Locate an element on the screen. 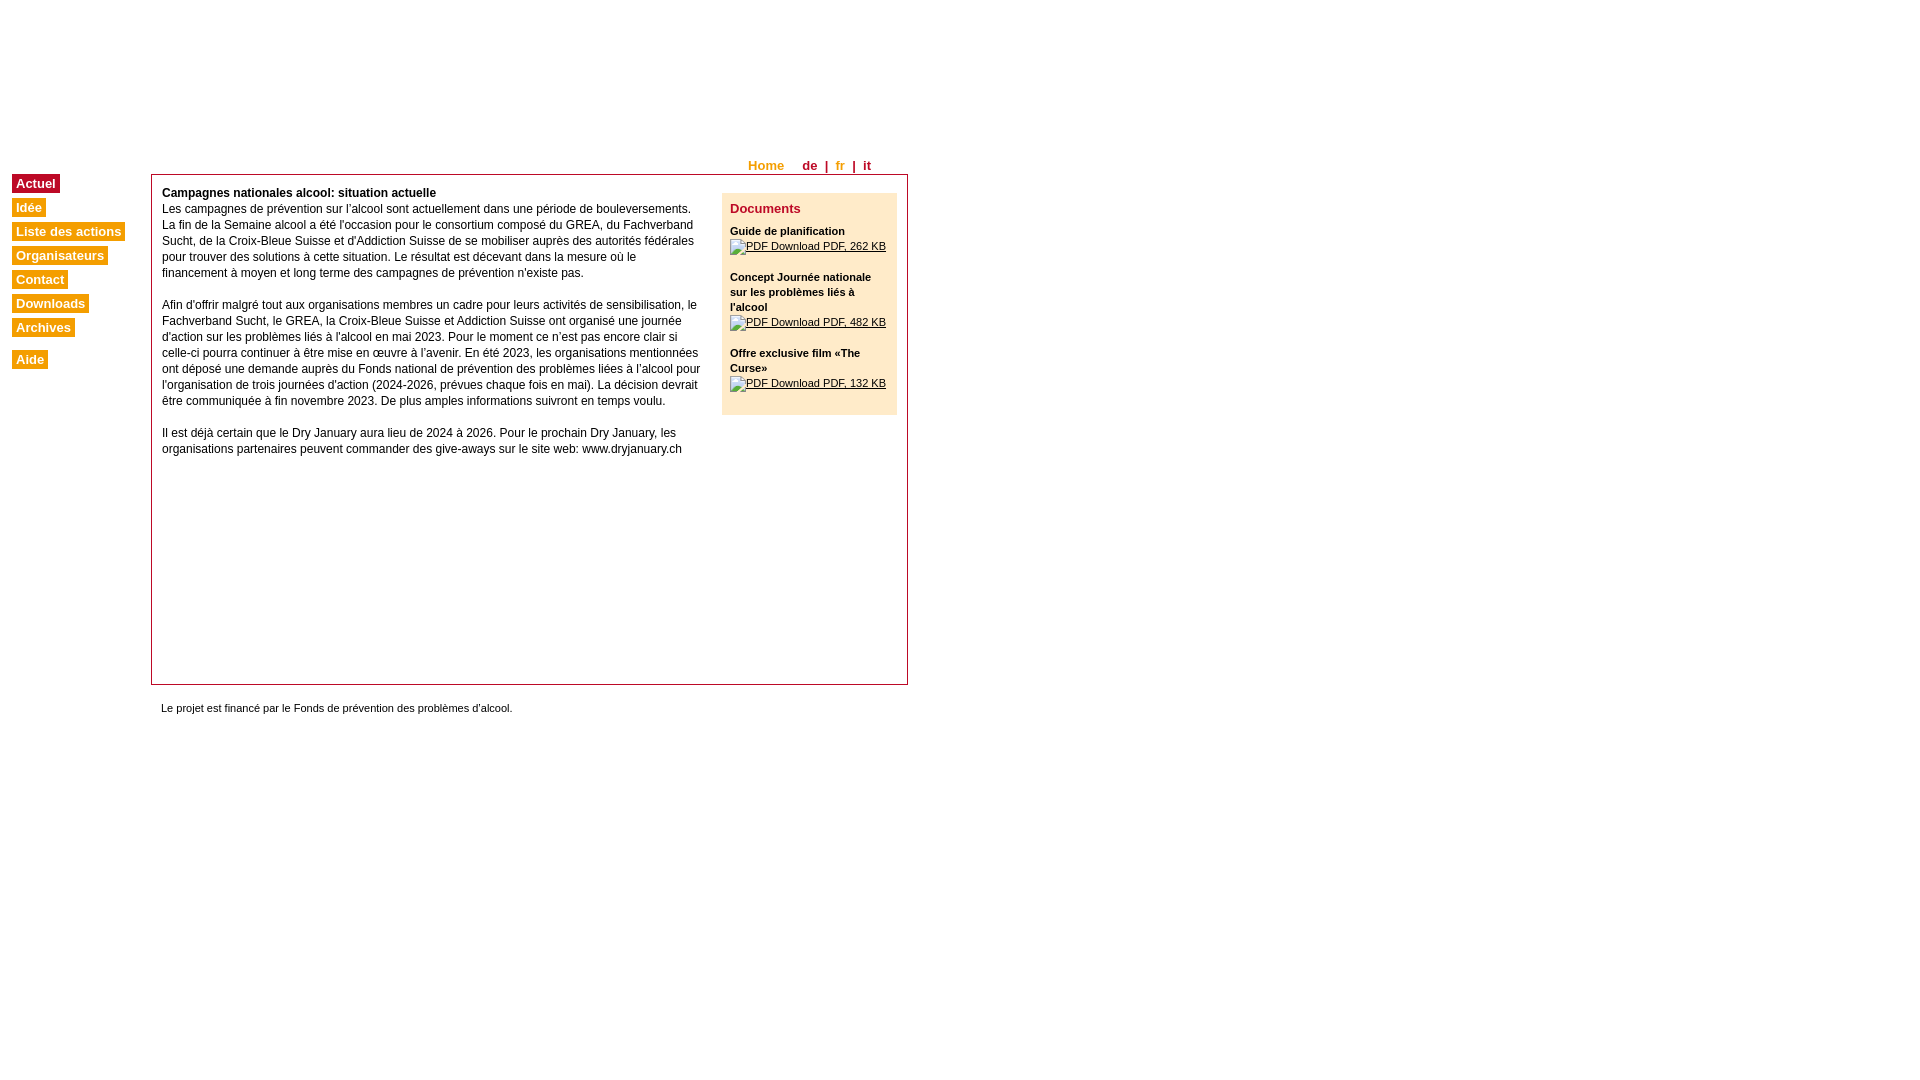   PDF, 482 KB is located at coordinates (808, 322).